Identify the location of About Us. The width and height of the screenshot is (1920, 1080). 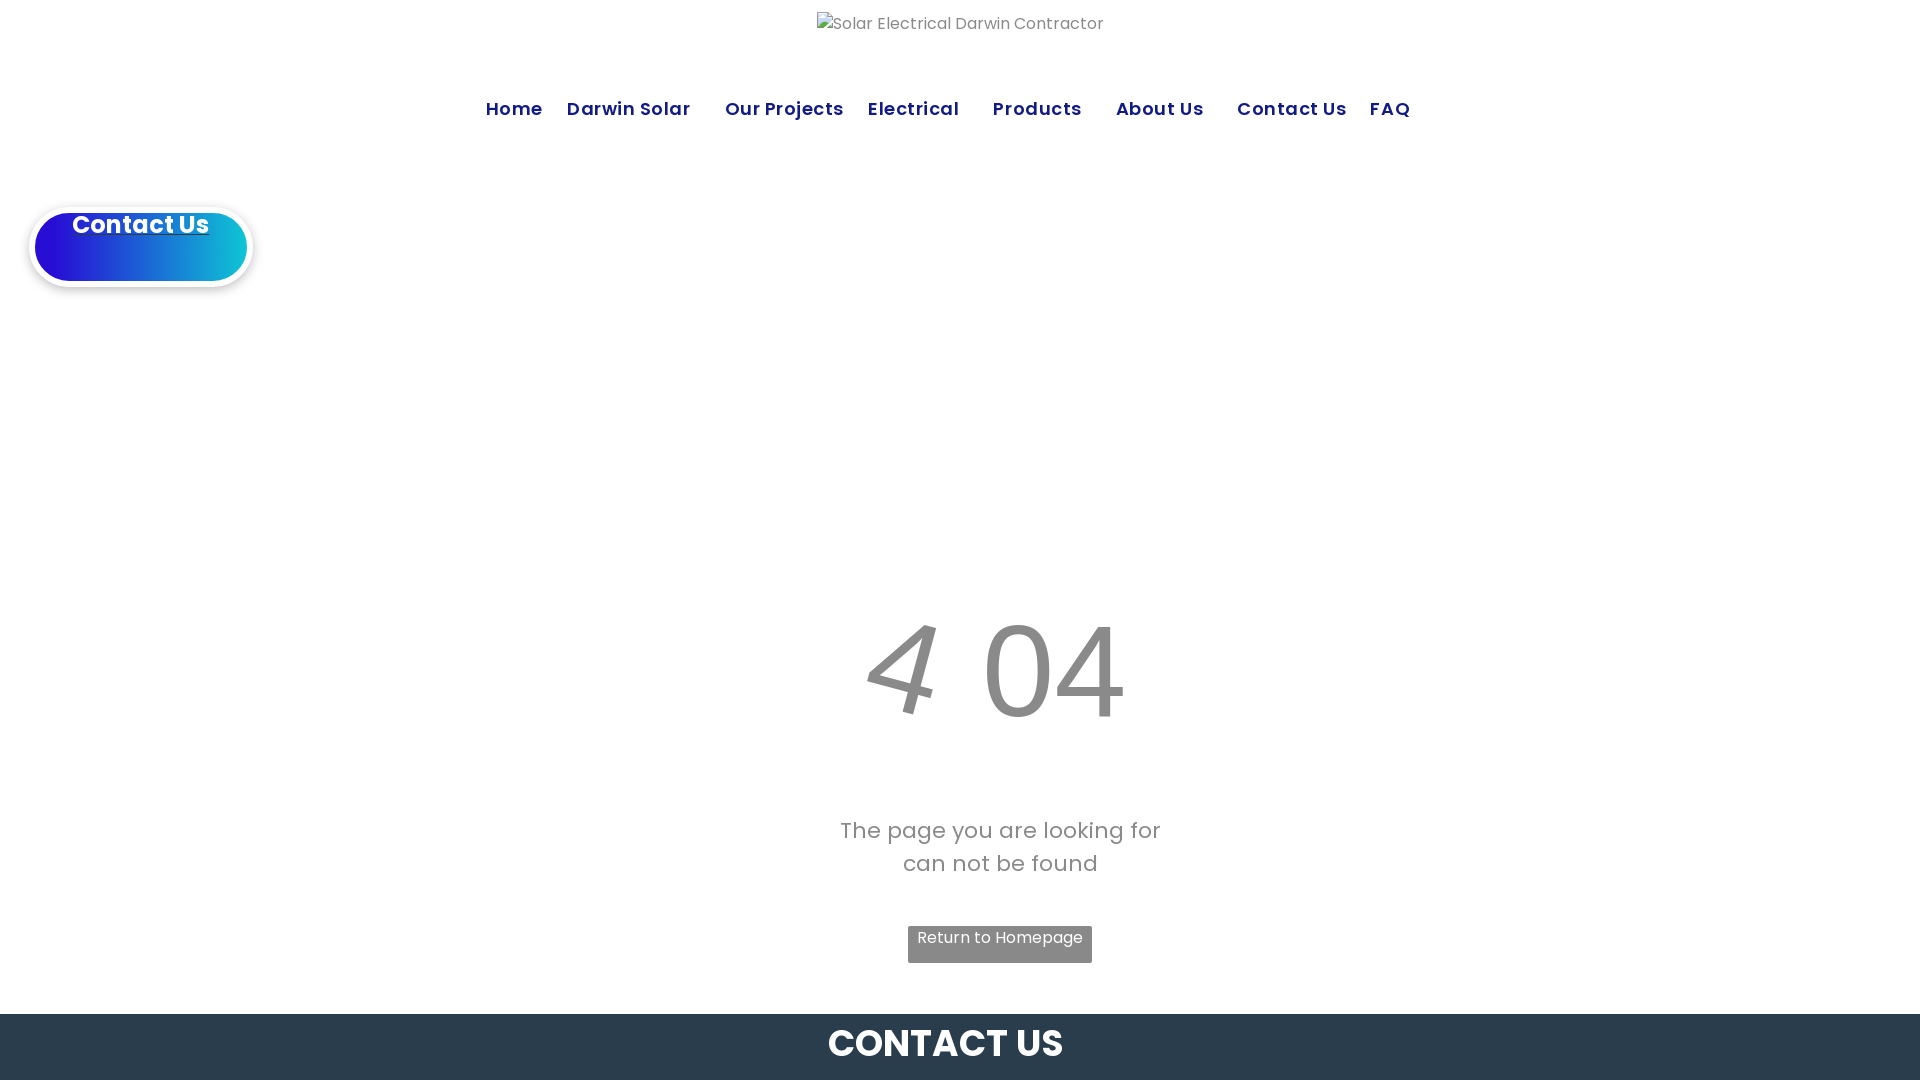
(1176, 109).